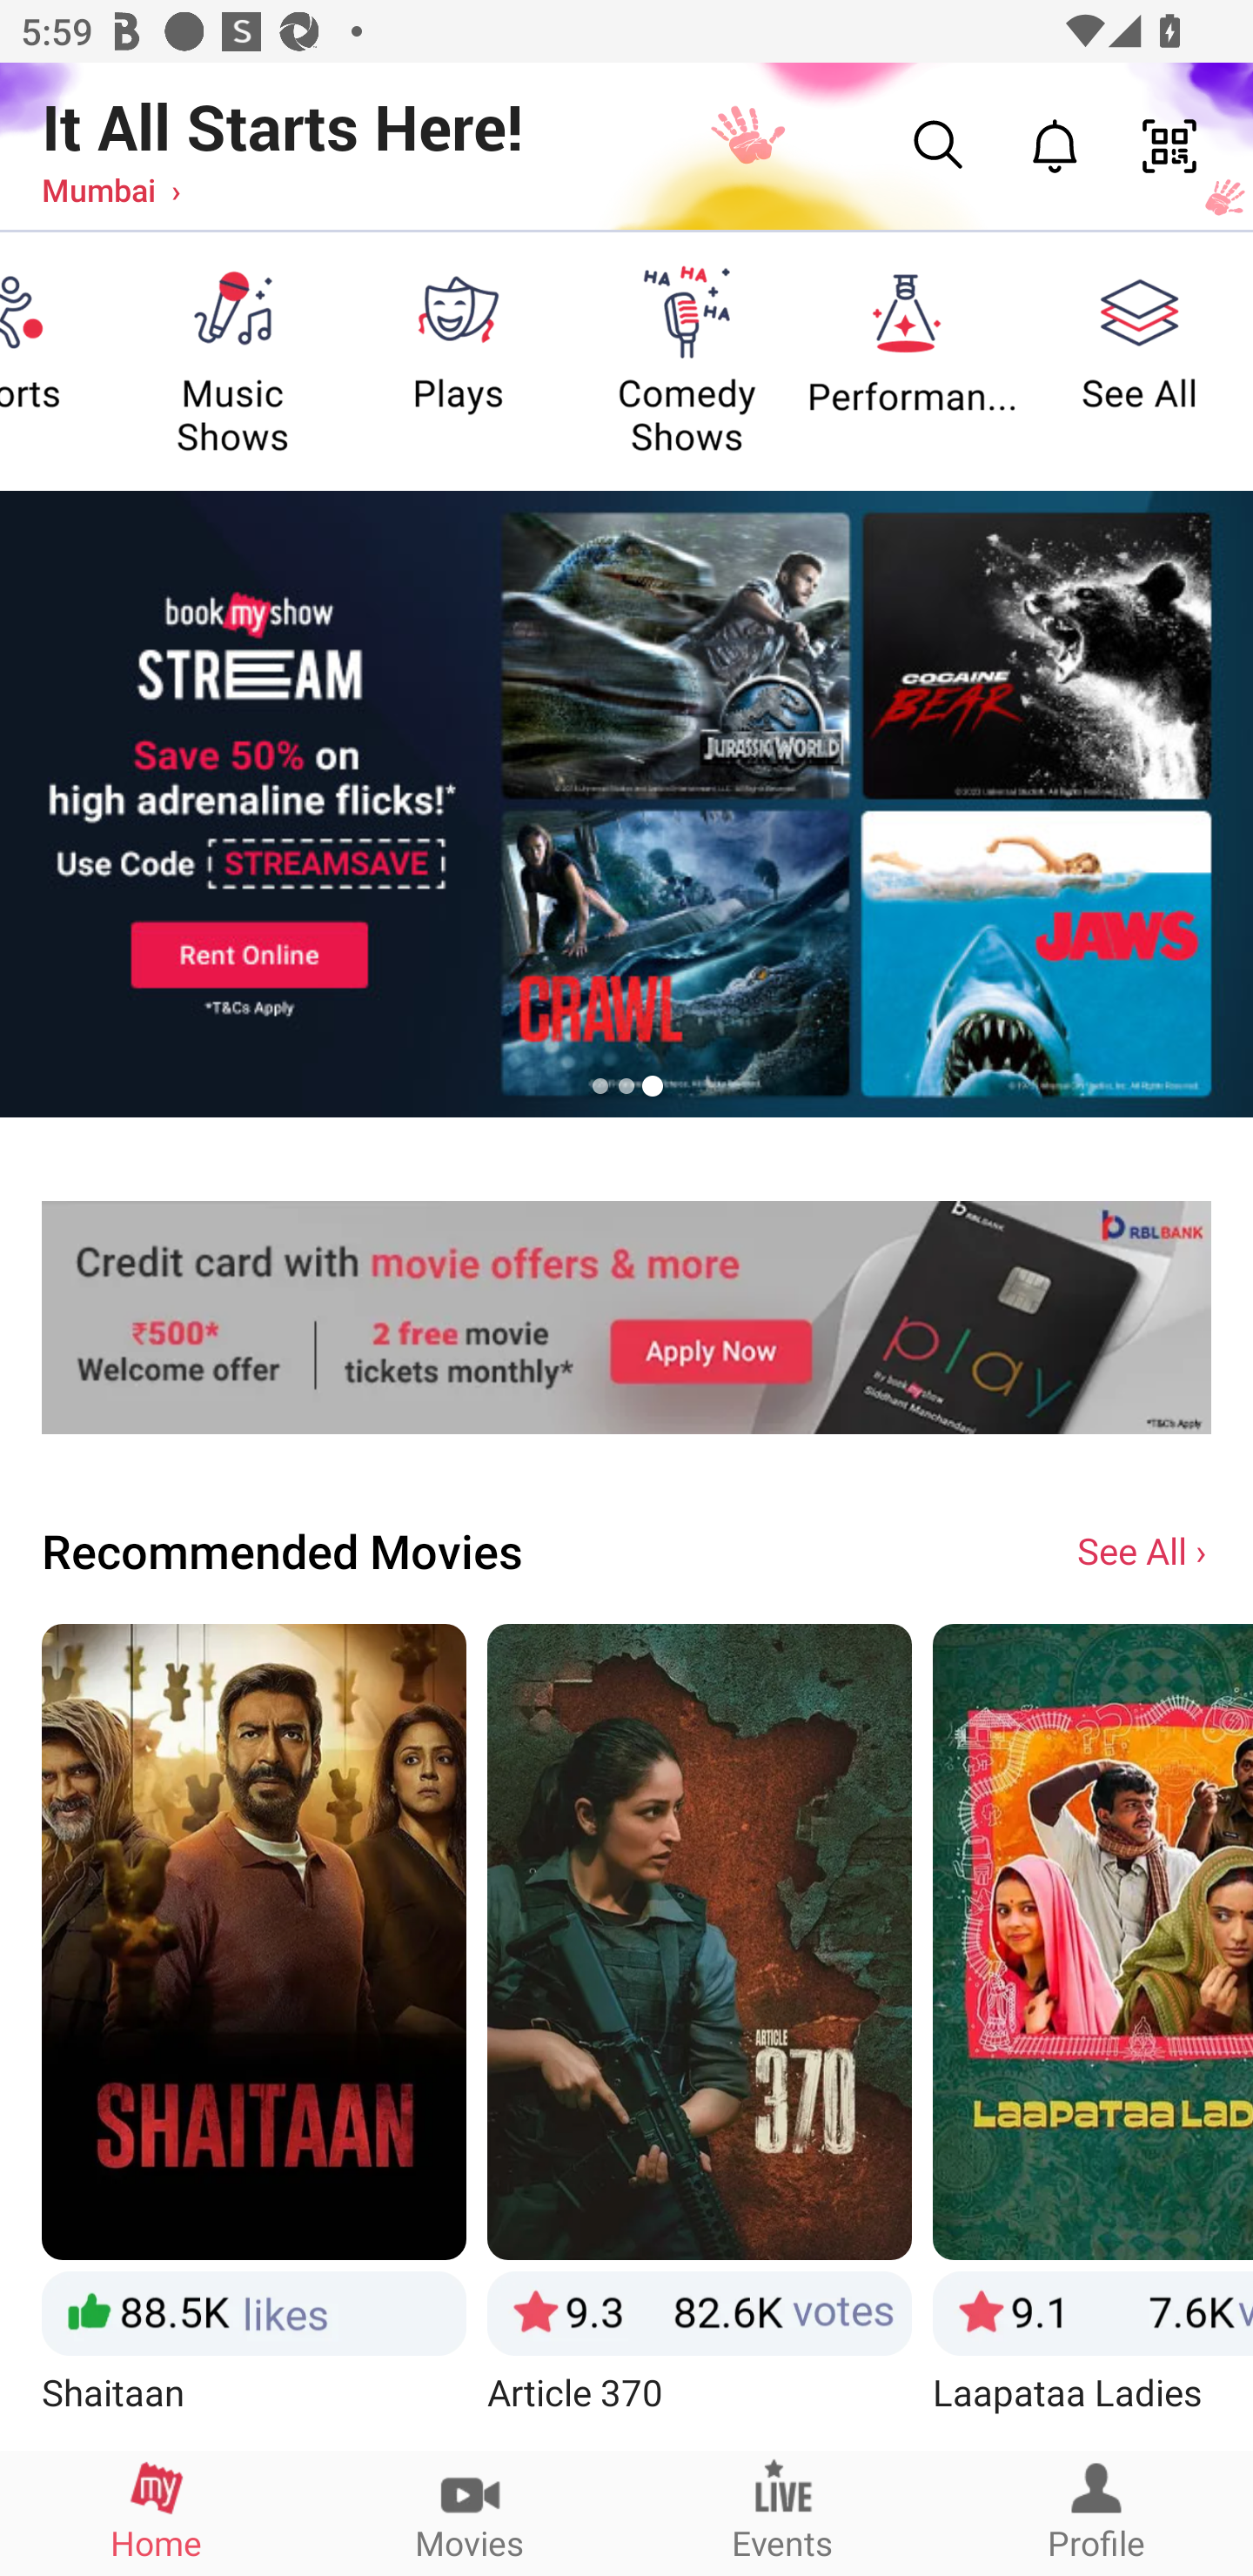  Describe the element at coordinates (111, 189) in the screenshot. I see `Mumbai  ›` at that location.